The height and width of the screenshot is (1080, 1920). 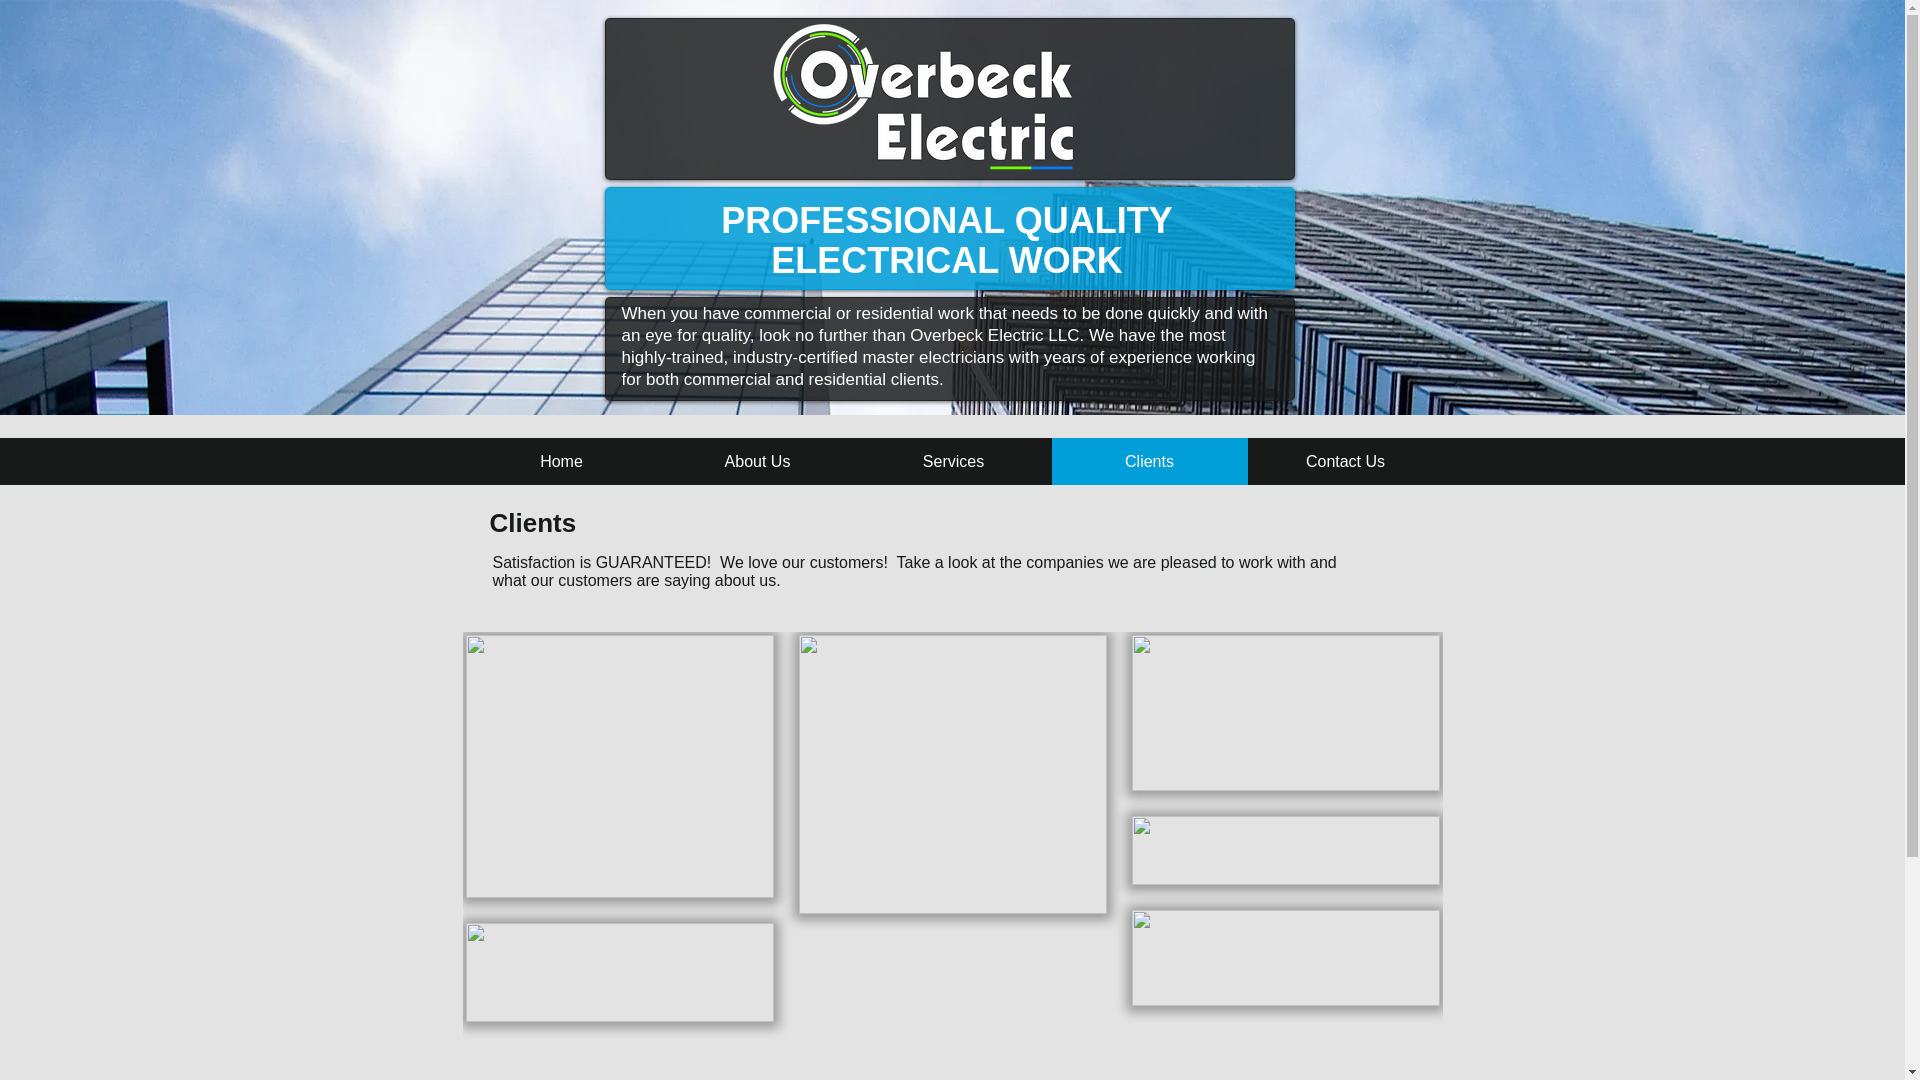 I want to click on Clients, so click(x=1150, y=461).